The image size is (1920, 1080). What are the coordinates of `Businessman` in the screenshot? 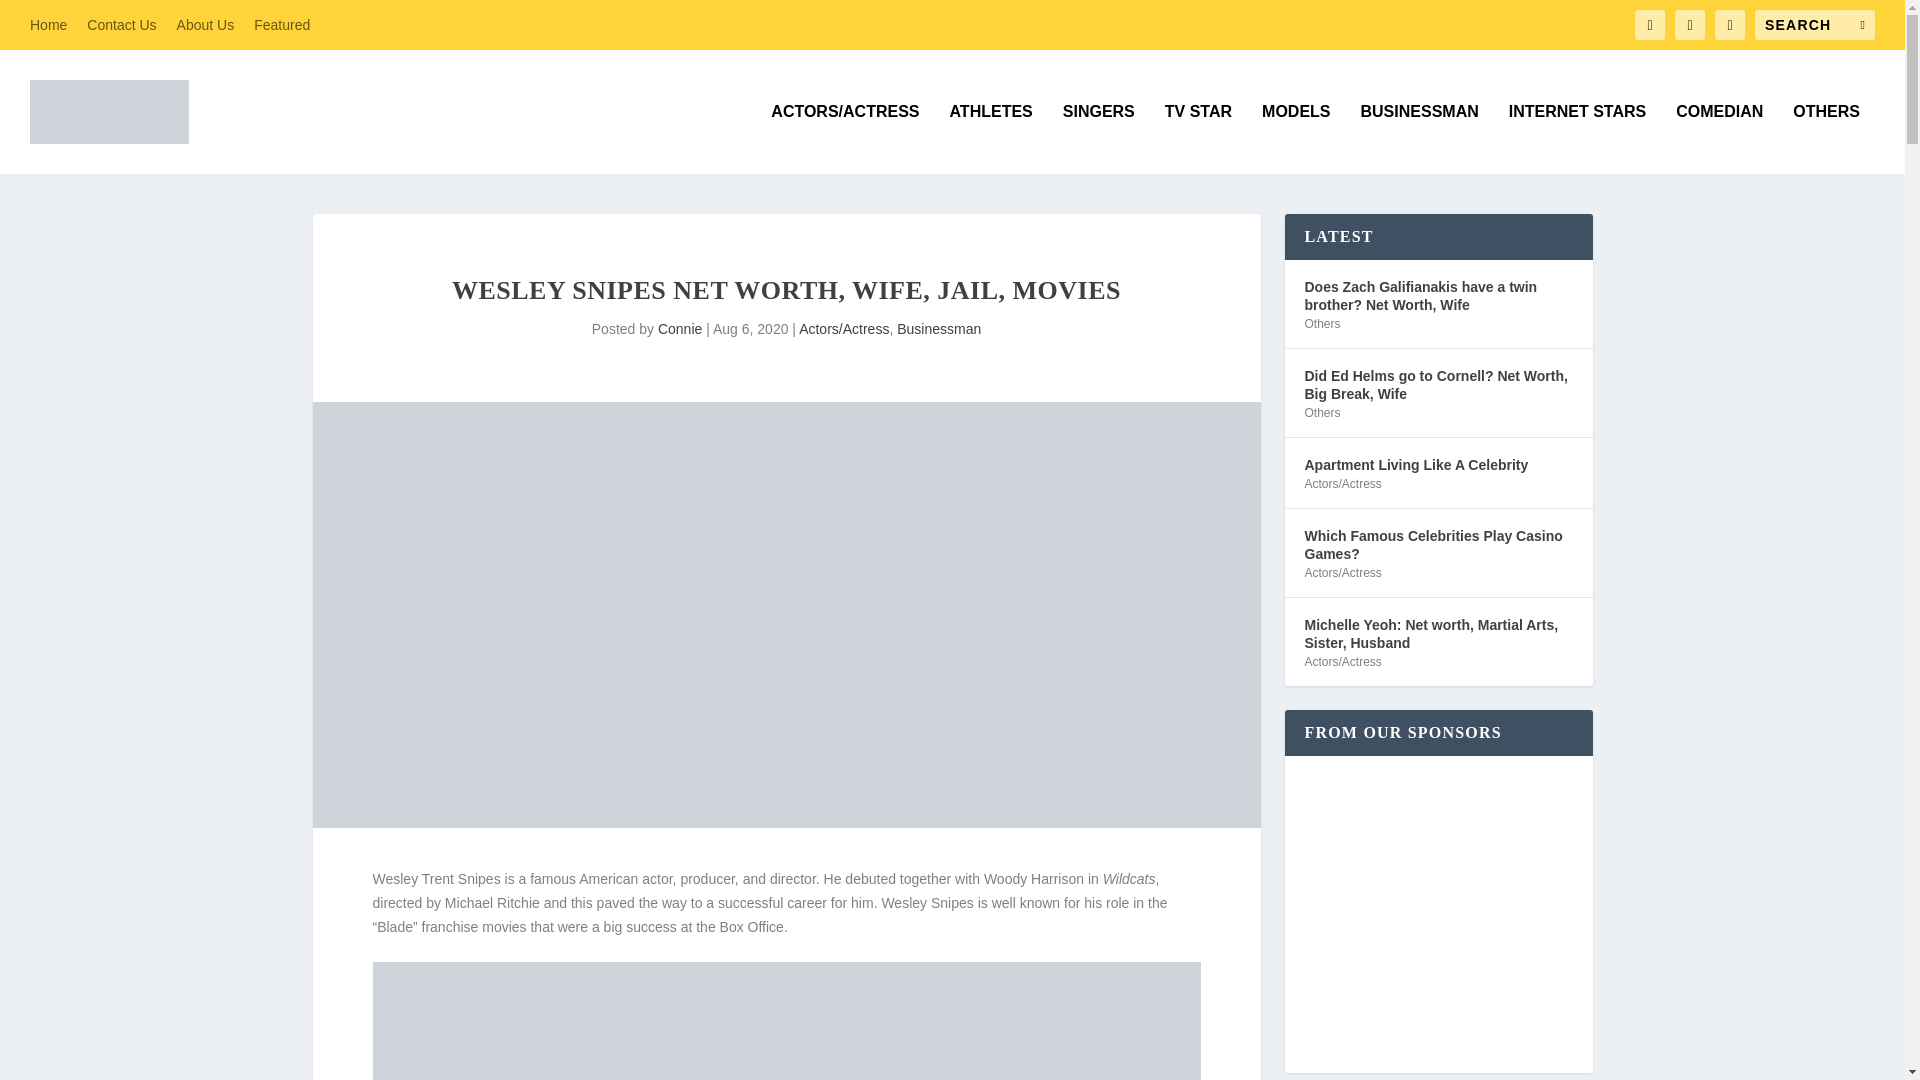 It's located at (938, 328).